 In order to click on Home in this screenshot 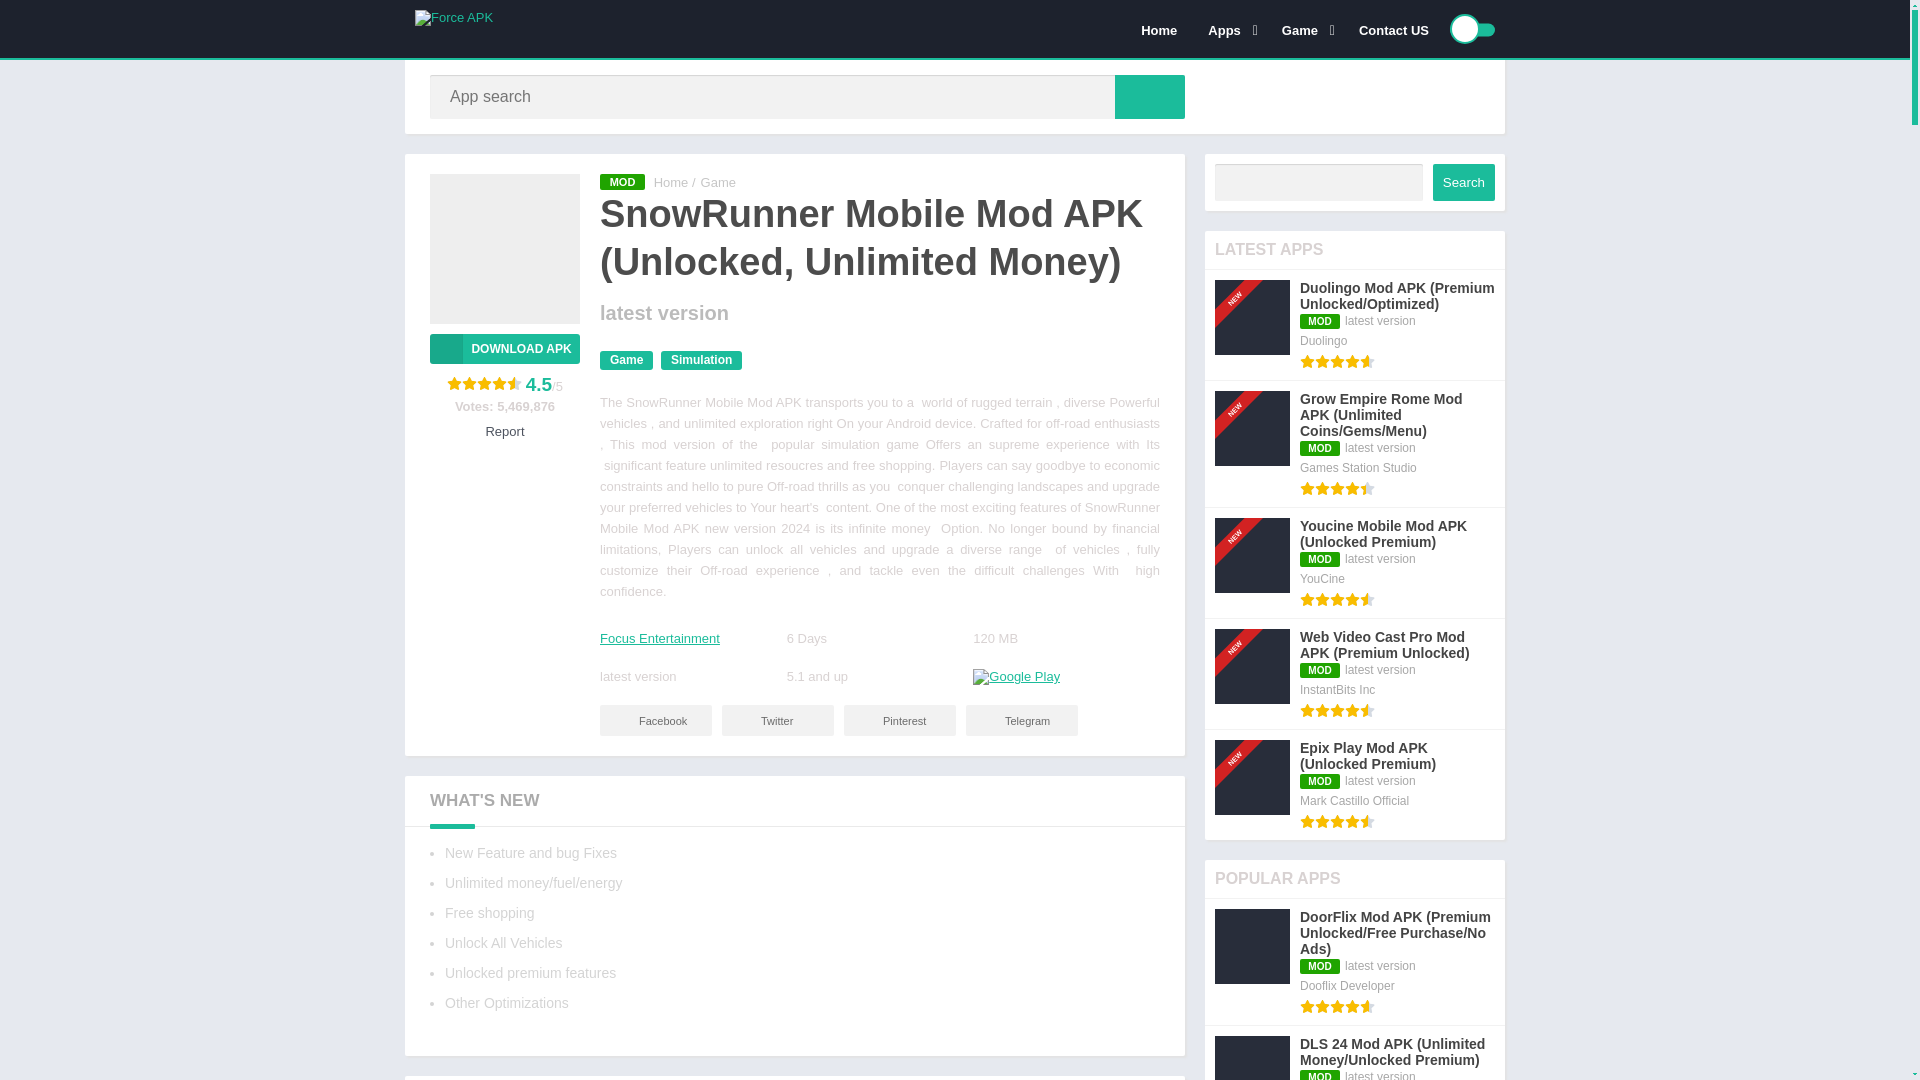, I will do `click(672, 182)`.